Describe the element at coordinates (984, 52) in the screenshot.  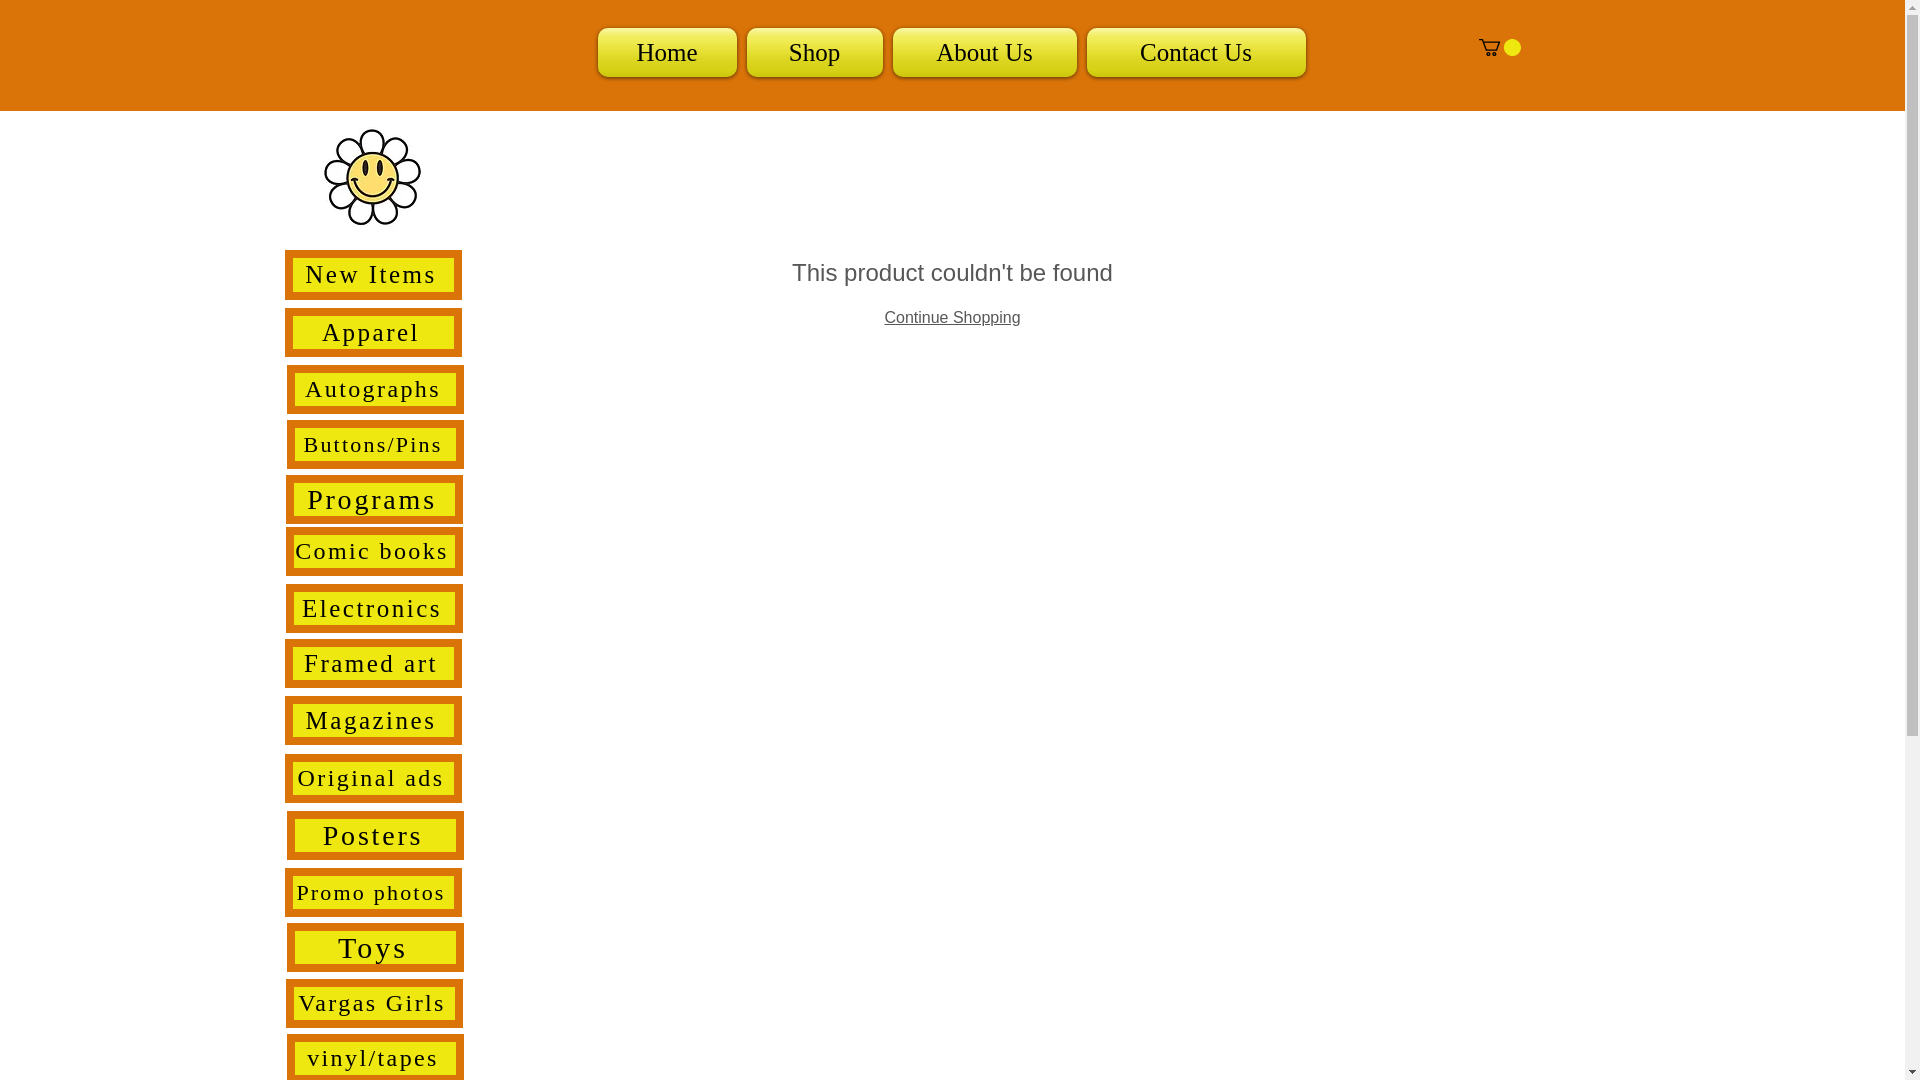
I see `About Us` at that location.